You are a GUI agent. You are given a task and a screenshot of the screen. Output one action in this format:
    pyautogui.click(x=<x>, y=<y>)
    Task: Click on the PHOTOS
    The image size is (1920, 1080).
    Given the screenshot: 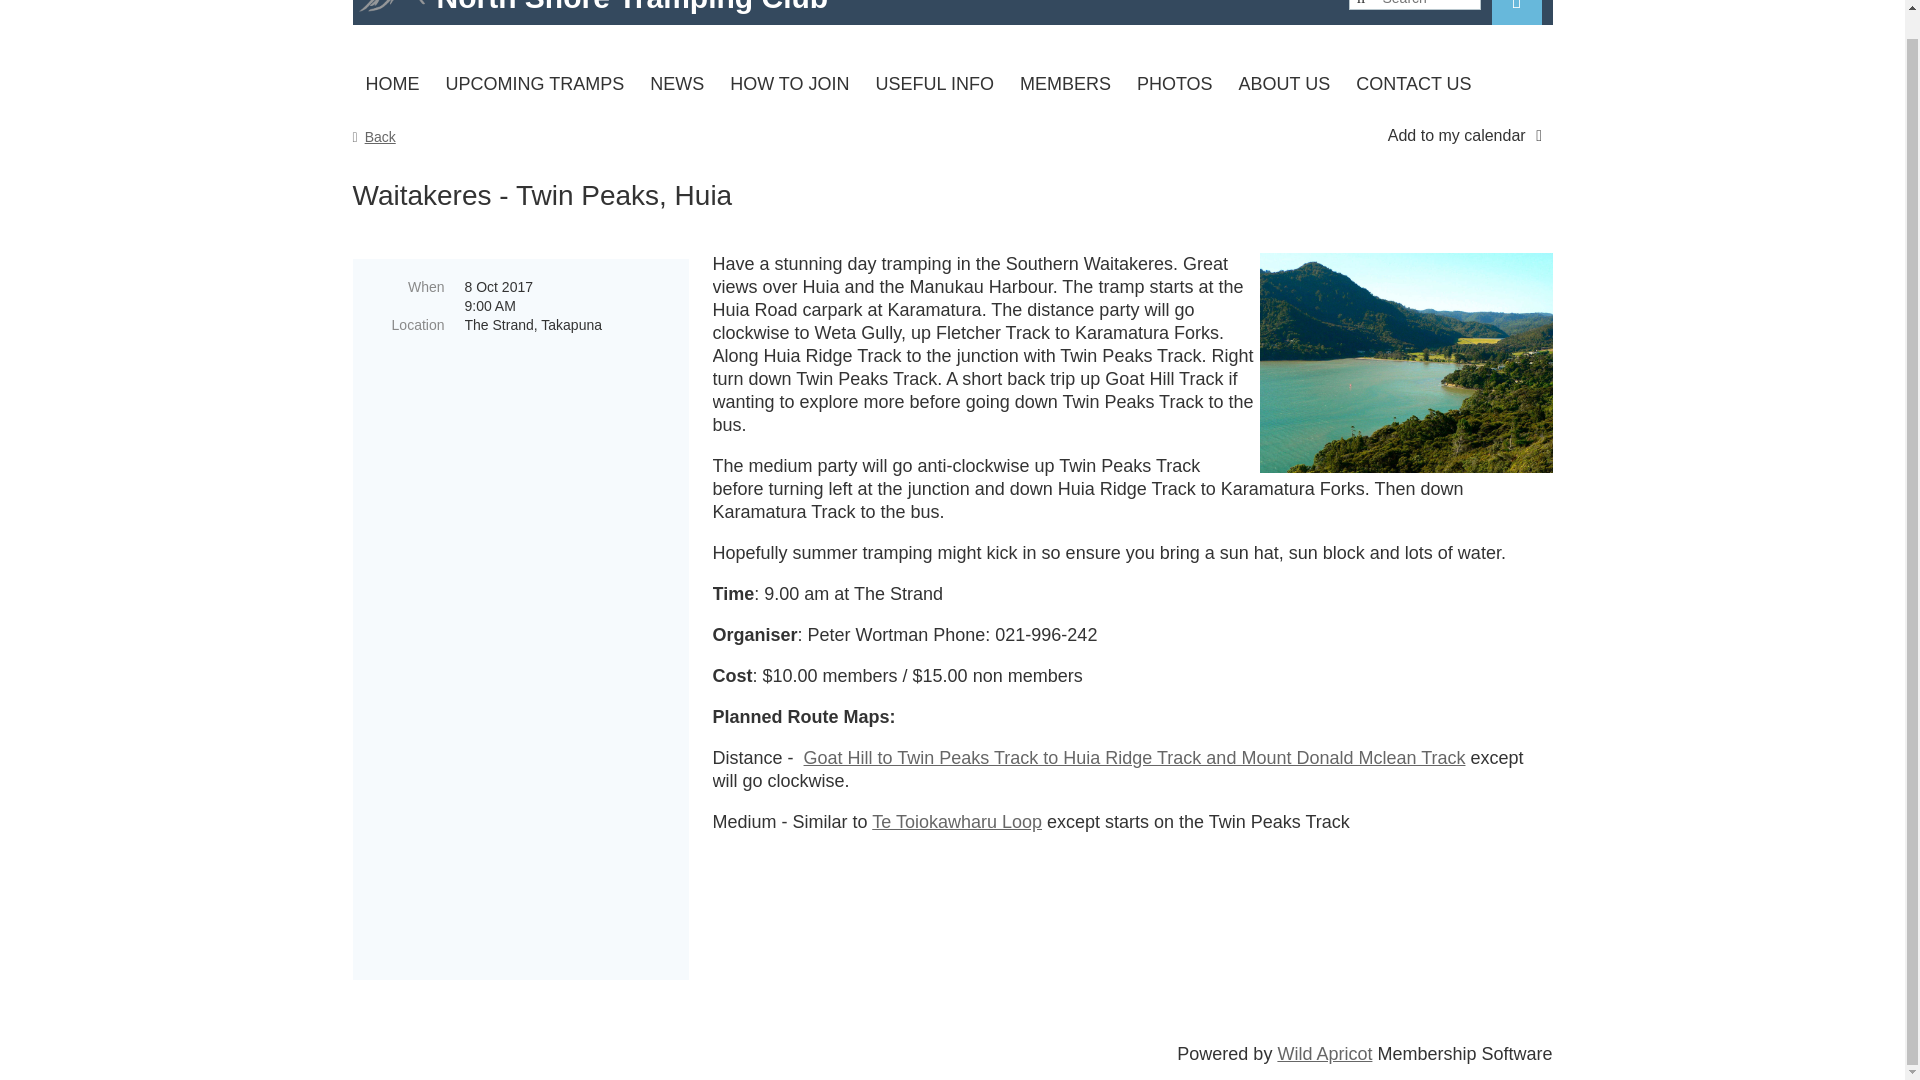 What is the action you would take?
    pyautogui.click(x=1174, y=84)
    